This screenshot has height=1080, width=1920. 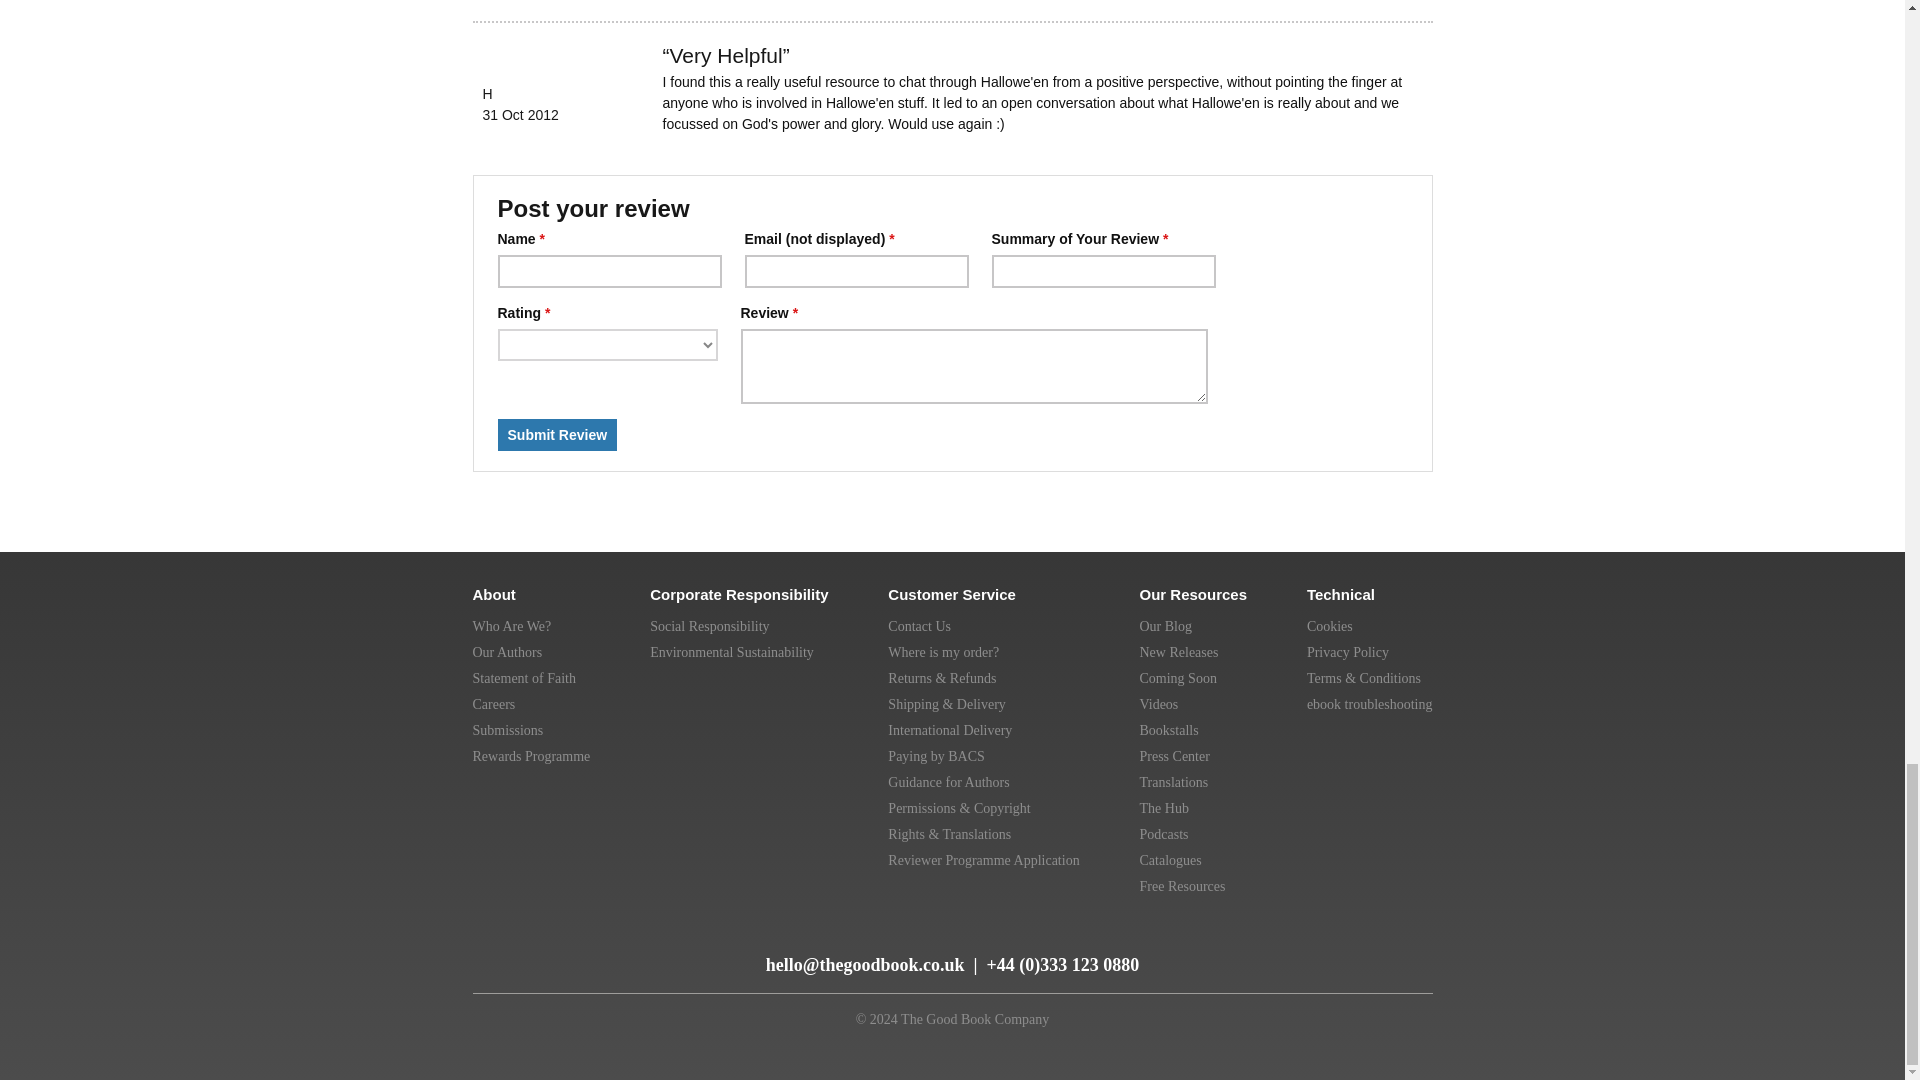 I want to click on Submit Review, so click(x=558, y=435).